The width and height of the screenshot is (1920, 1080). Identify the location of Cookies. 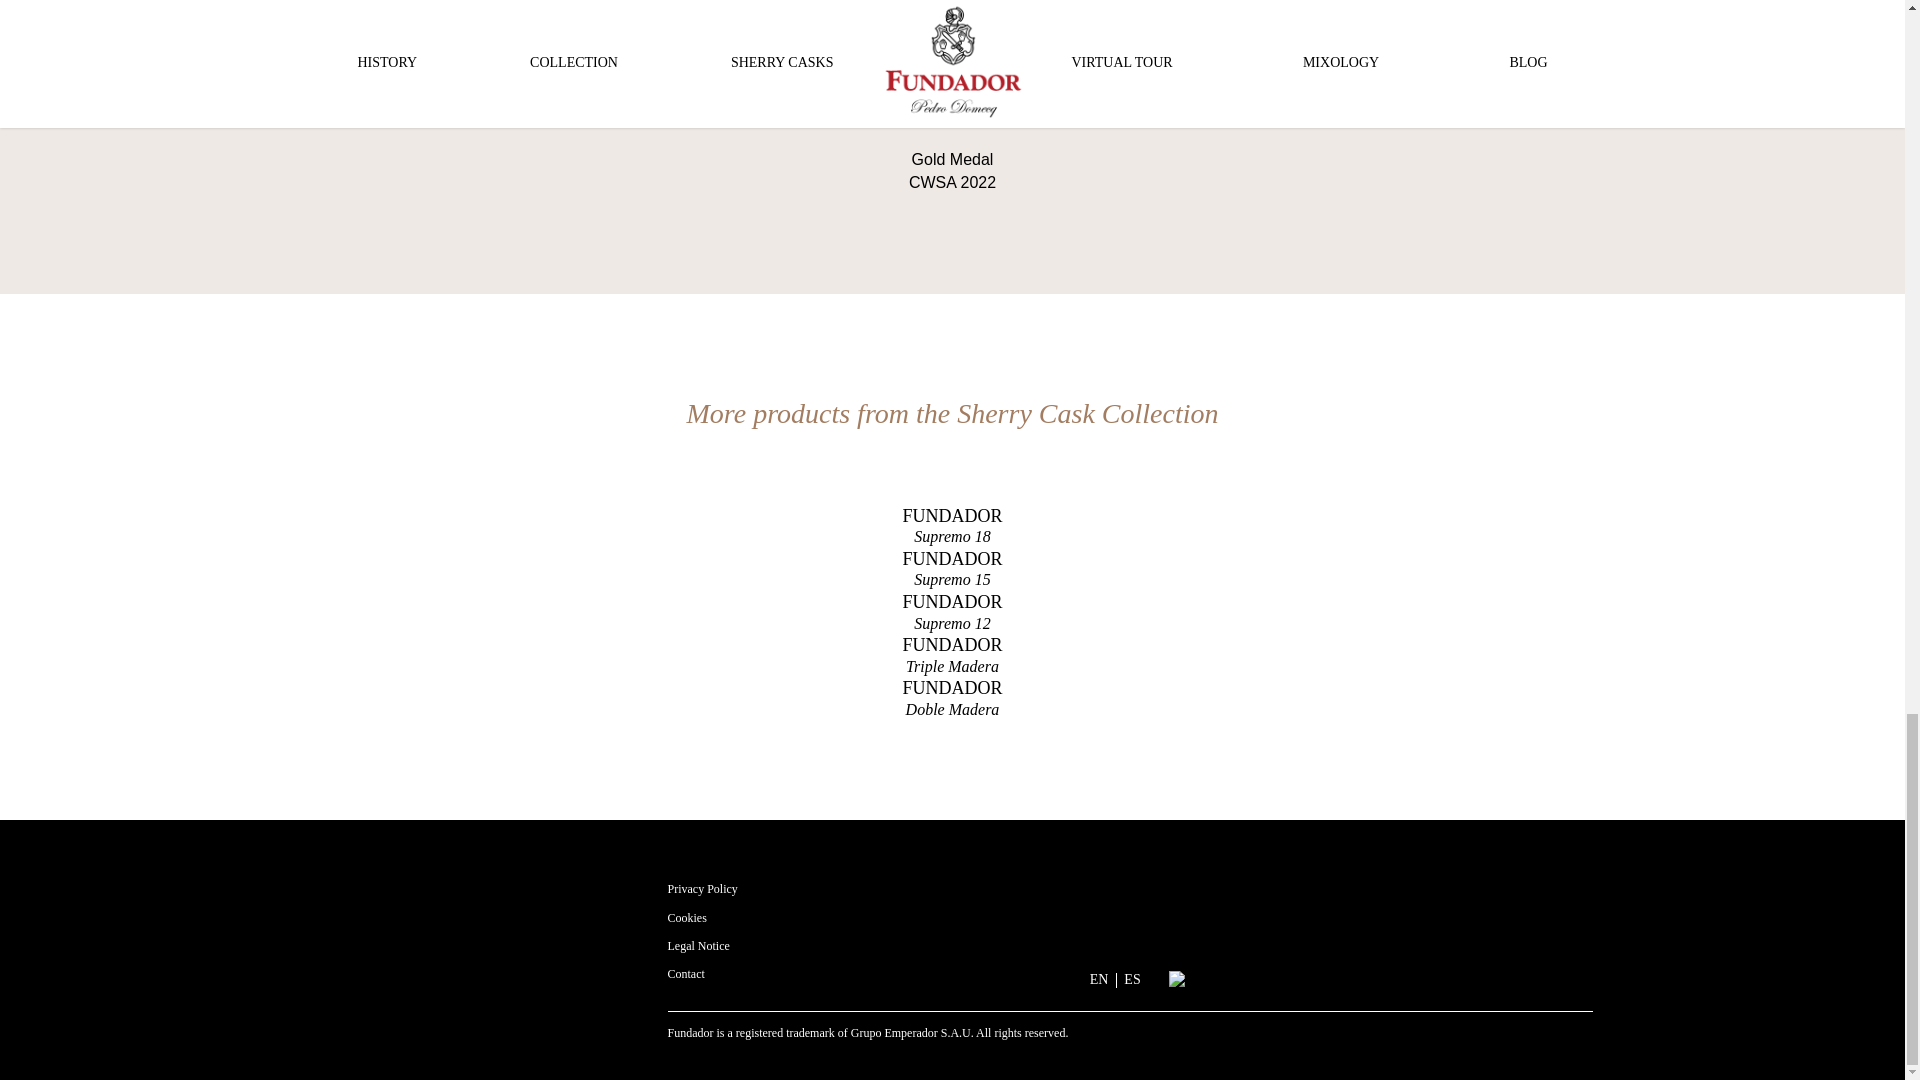
(702, 889).